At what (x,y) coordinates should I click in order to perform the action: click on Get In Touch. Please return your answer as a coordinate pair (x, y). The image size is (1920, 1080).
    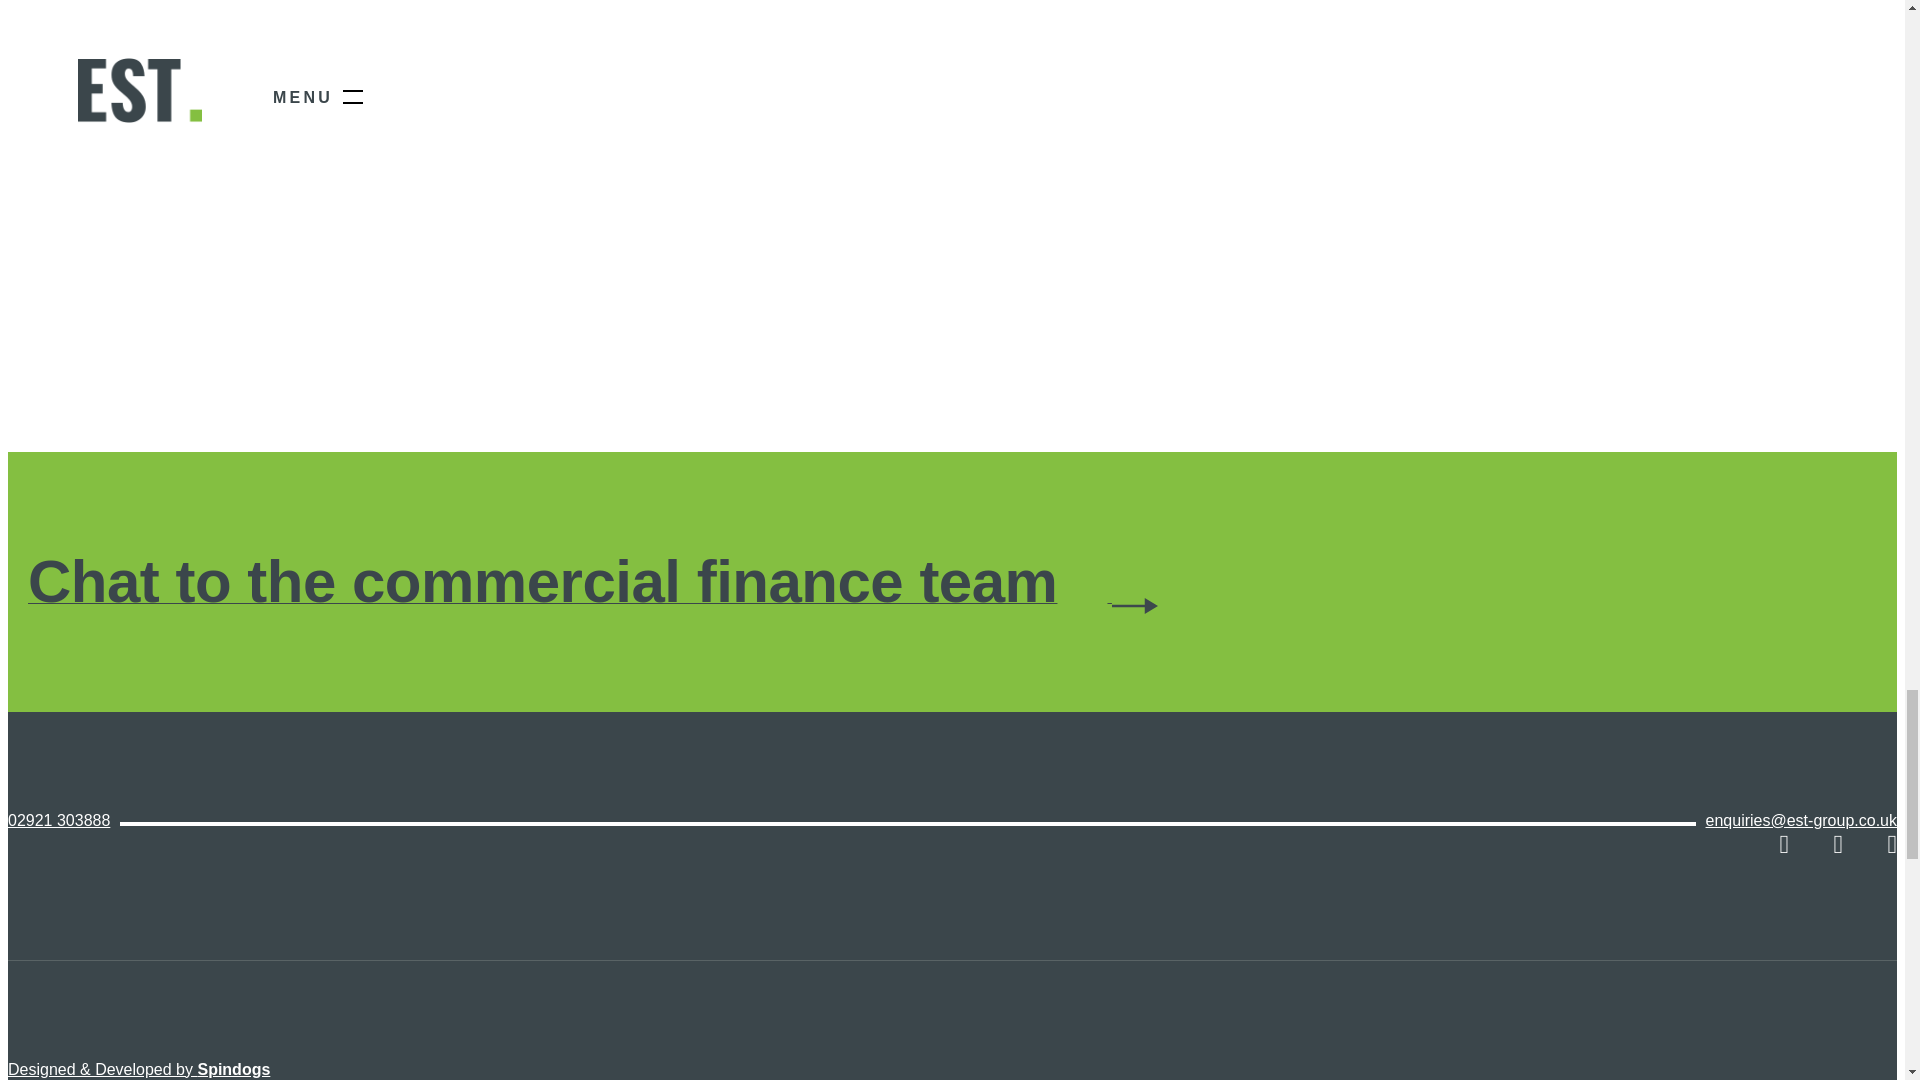
    Looking at the image, I should click on (972, 1079).